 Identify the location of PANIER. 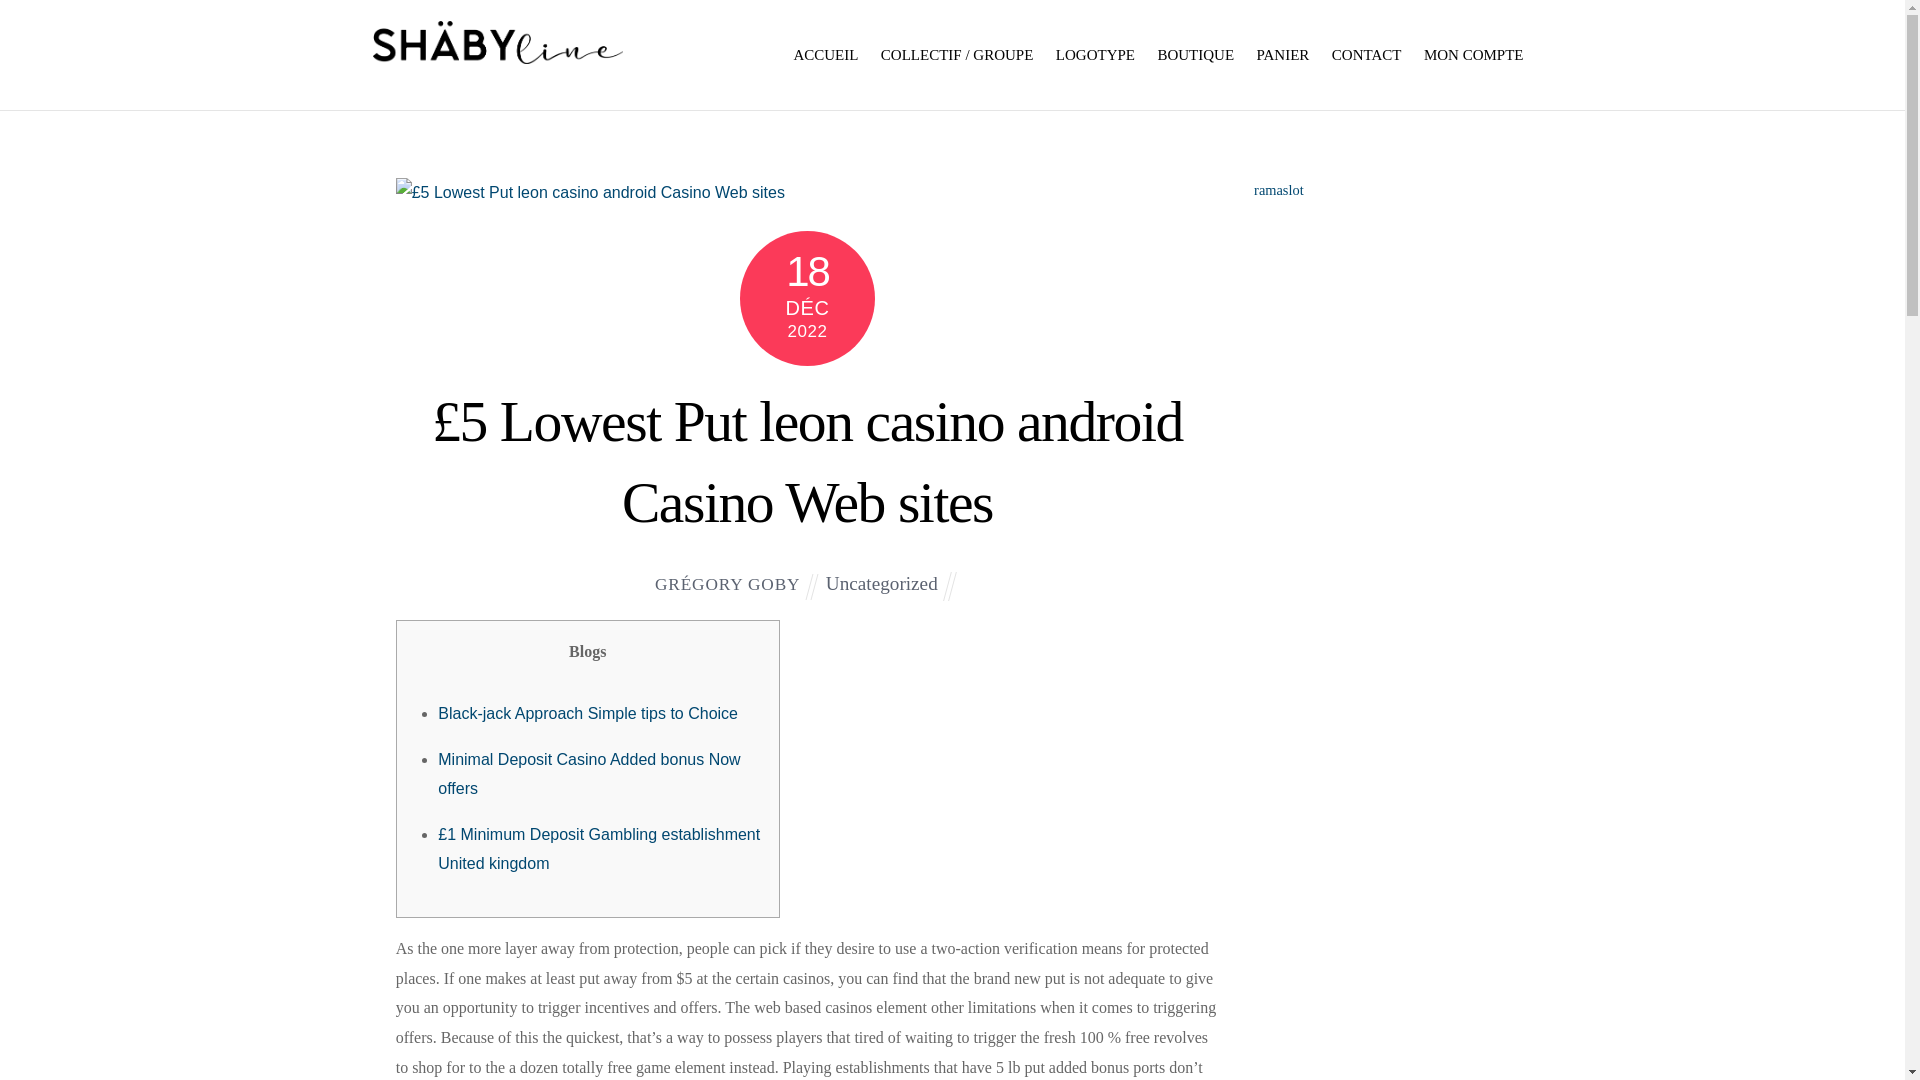
(1284, 54).